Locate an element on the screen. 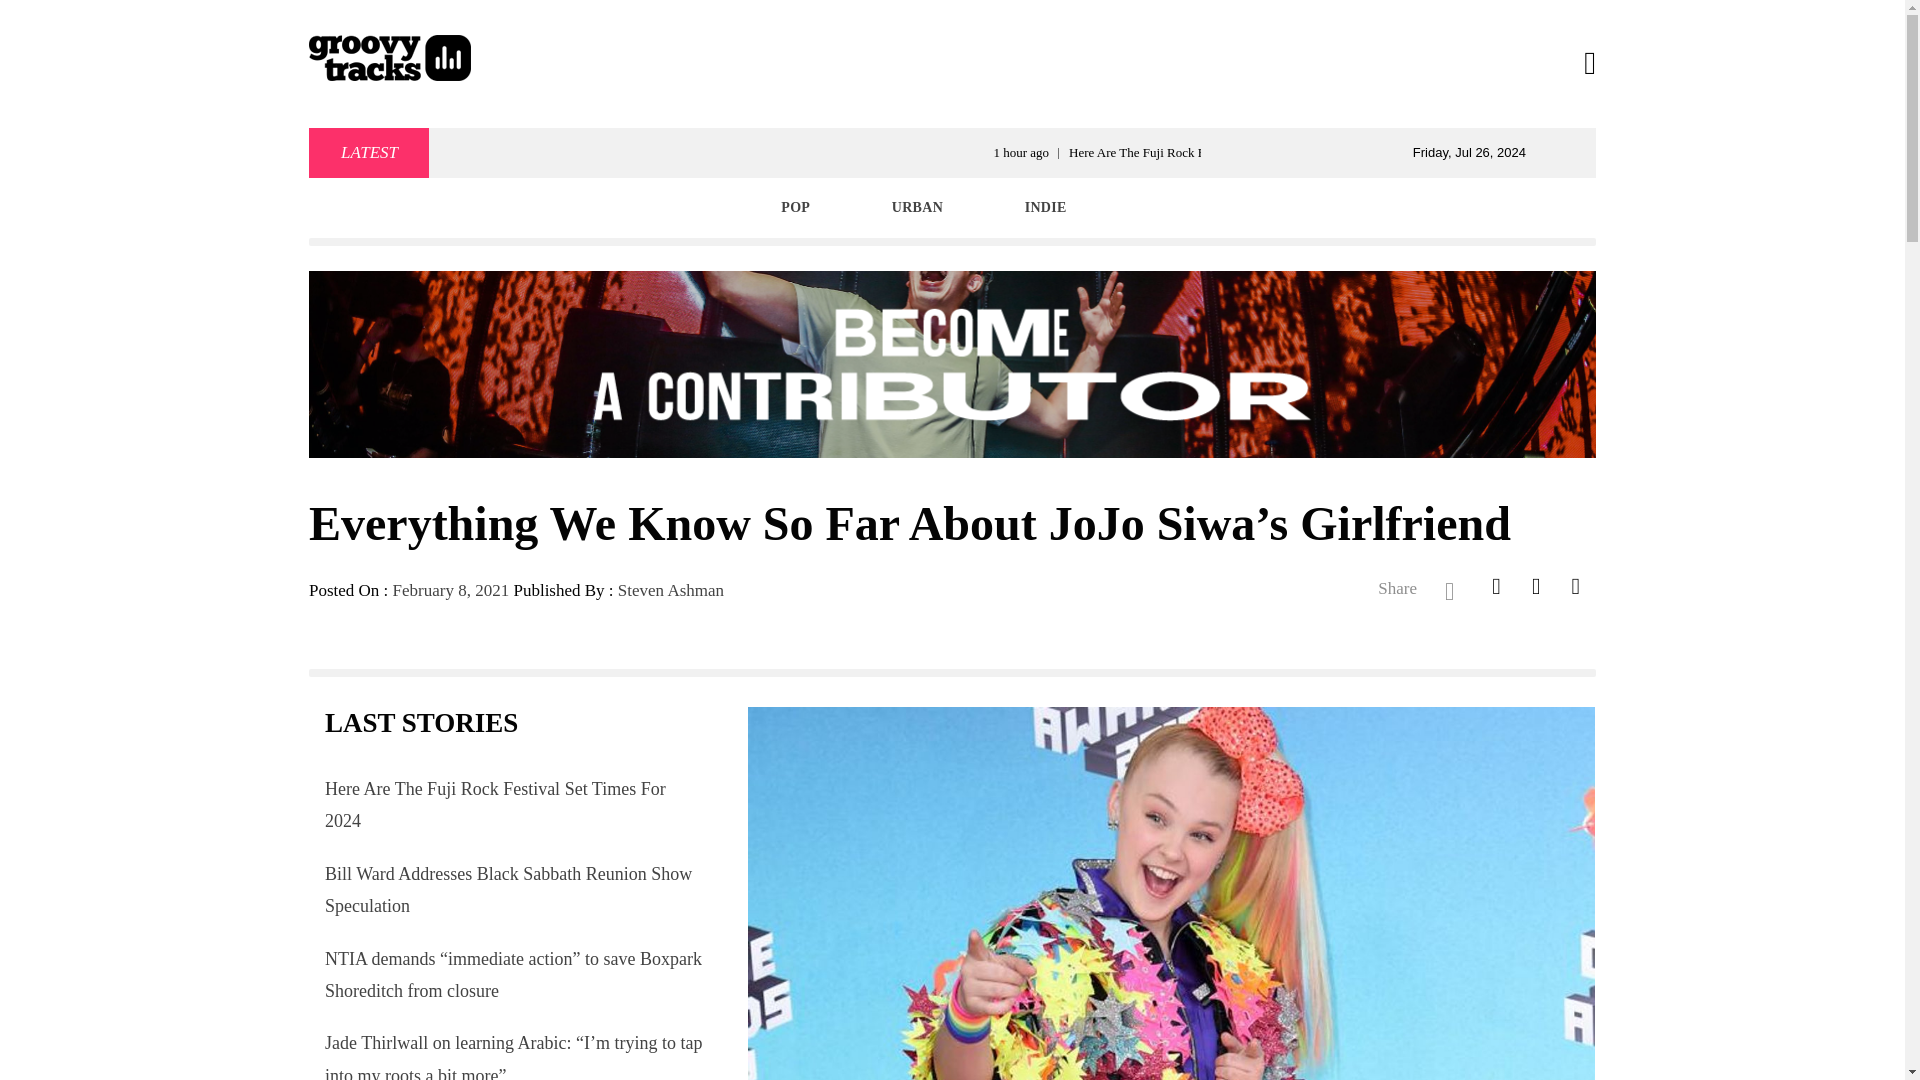  February 8, 2021 is located at coordinates (452, 590).